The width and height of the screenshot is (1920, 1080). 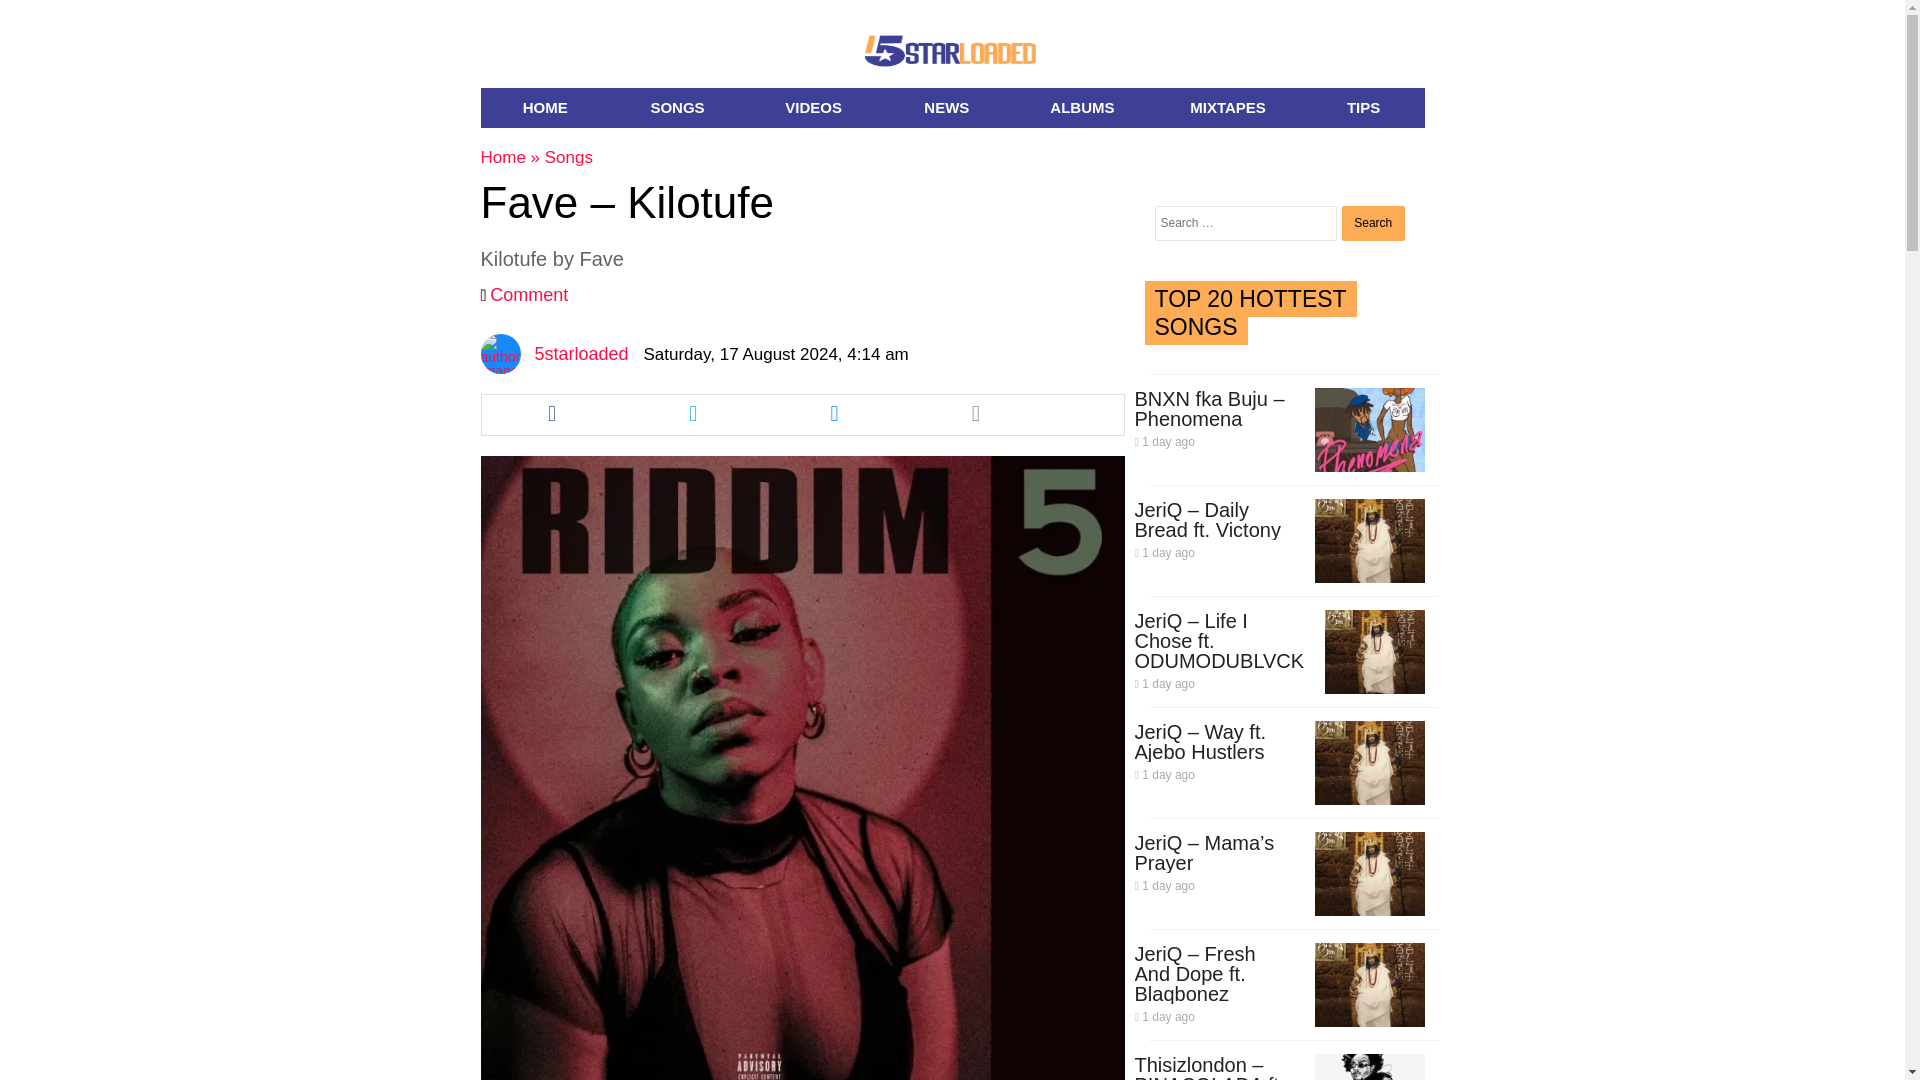 I want to click on 5starloaded, so click(x=580, y=354).